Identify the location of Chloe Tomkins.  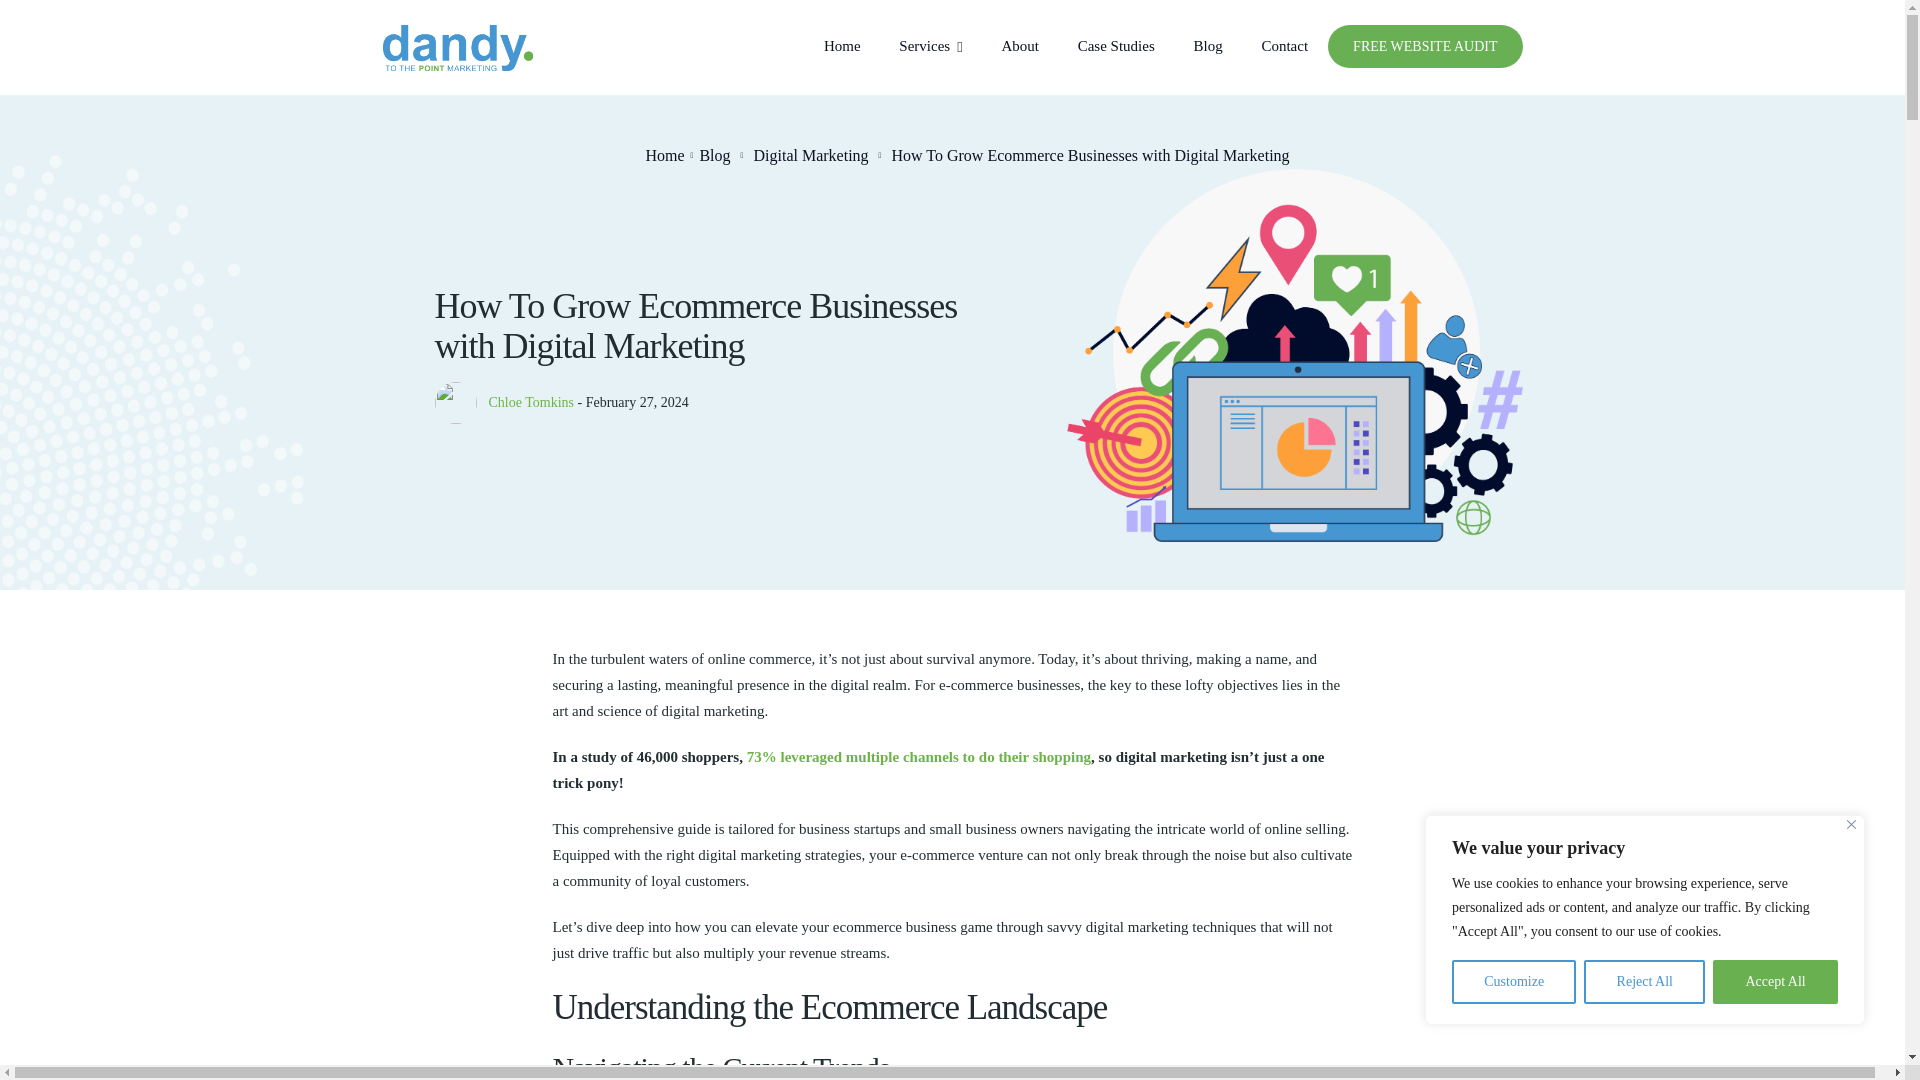
(530, 402).